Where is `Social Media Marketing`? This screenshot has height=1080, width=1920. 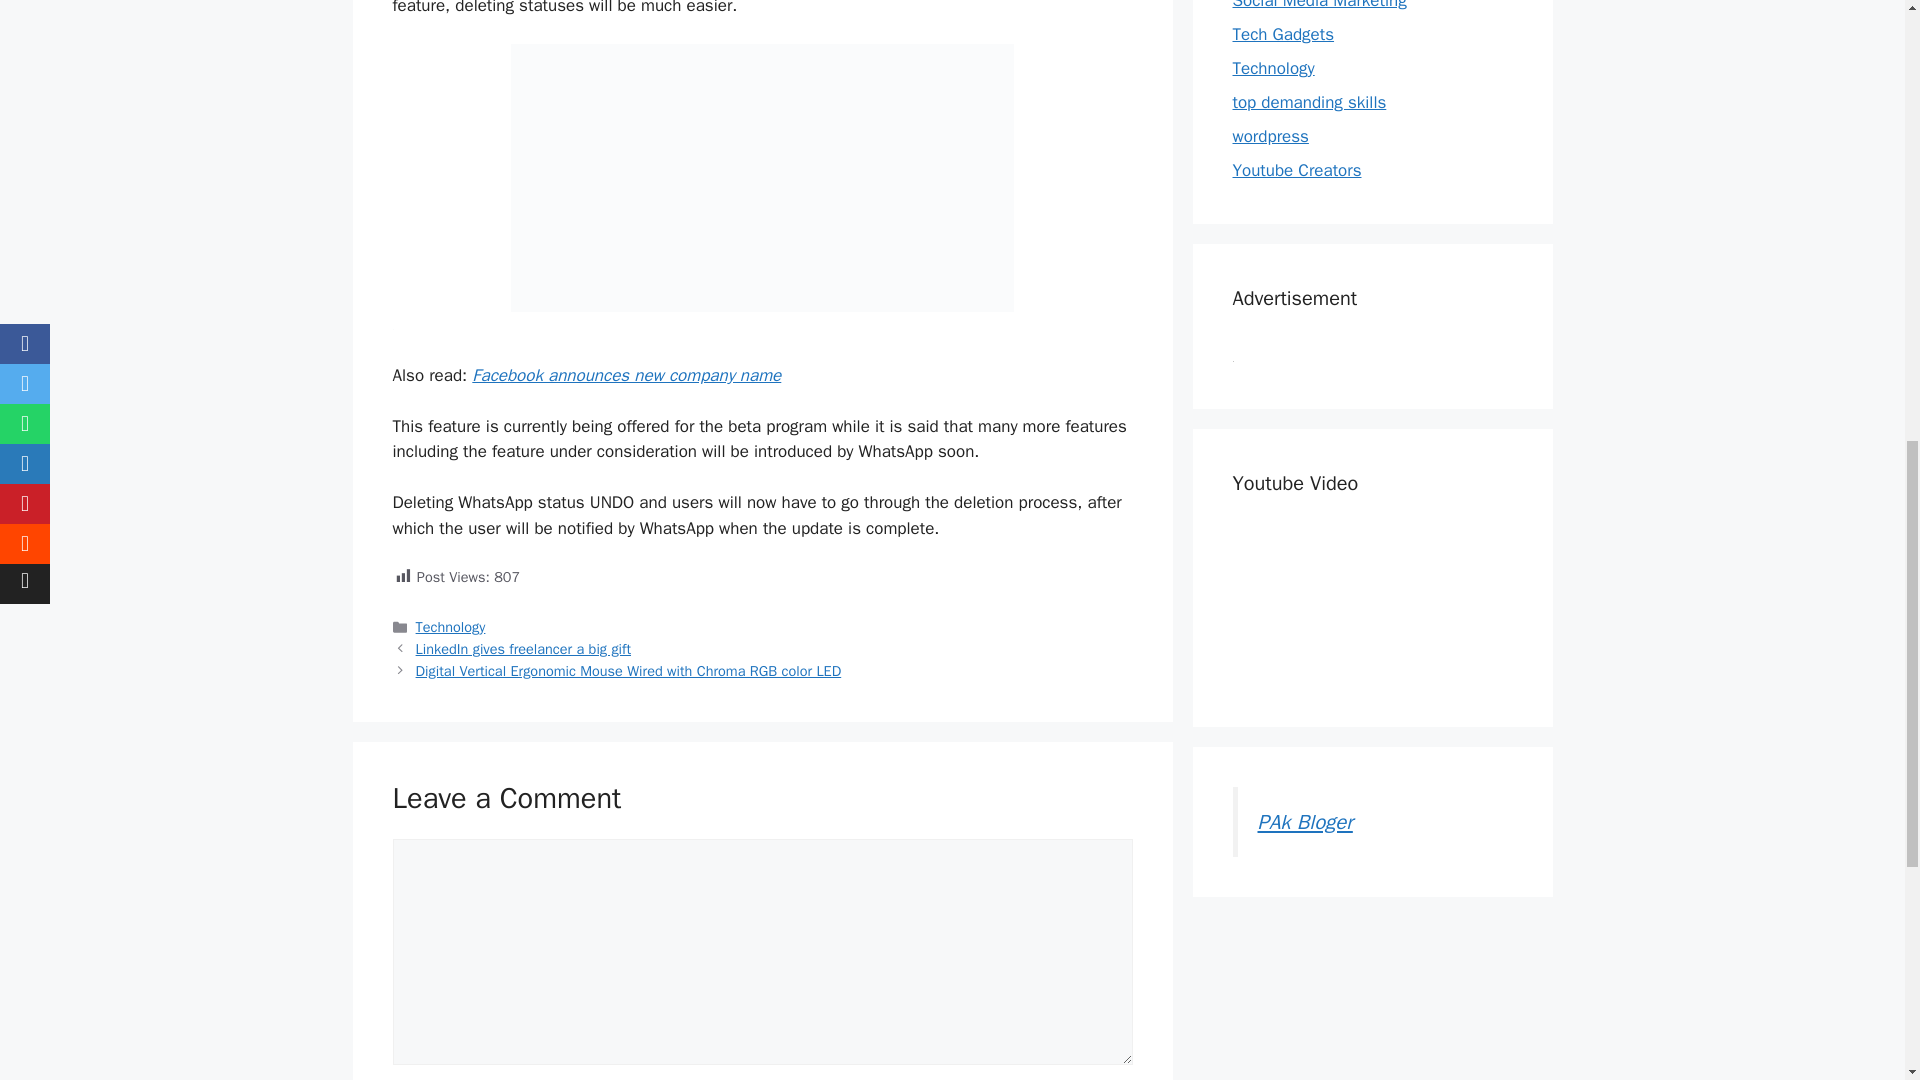 Social Media Marketing is located at coordinates (1318, 5).